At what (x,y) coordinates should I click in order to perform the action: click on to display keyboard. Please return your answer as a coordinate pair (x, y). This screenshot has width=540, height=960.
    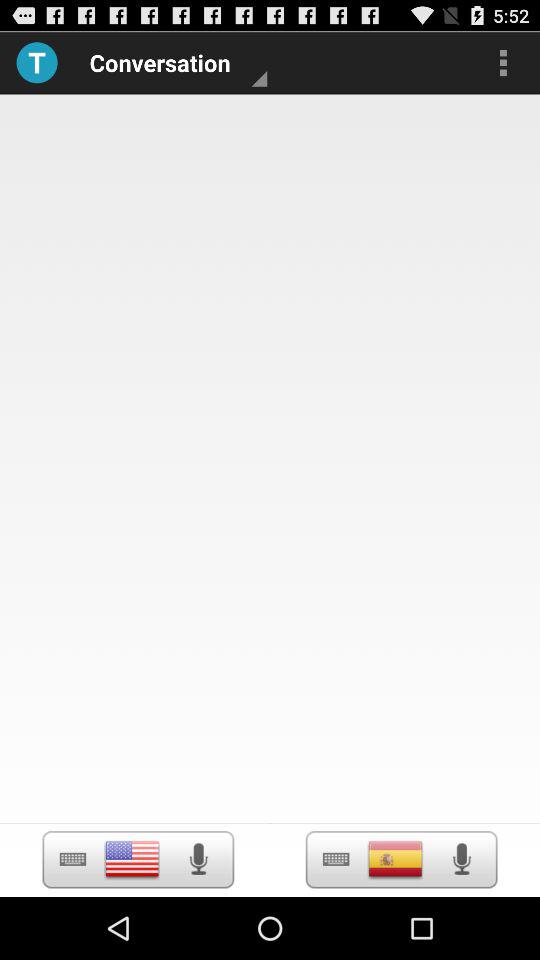
    Looking at the image, I should click on (72, 860).